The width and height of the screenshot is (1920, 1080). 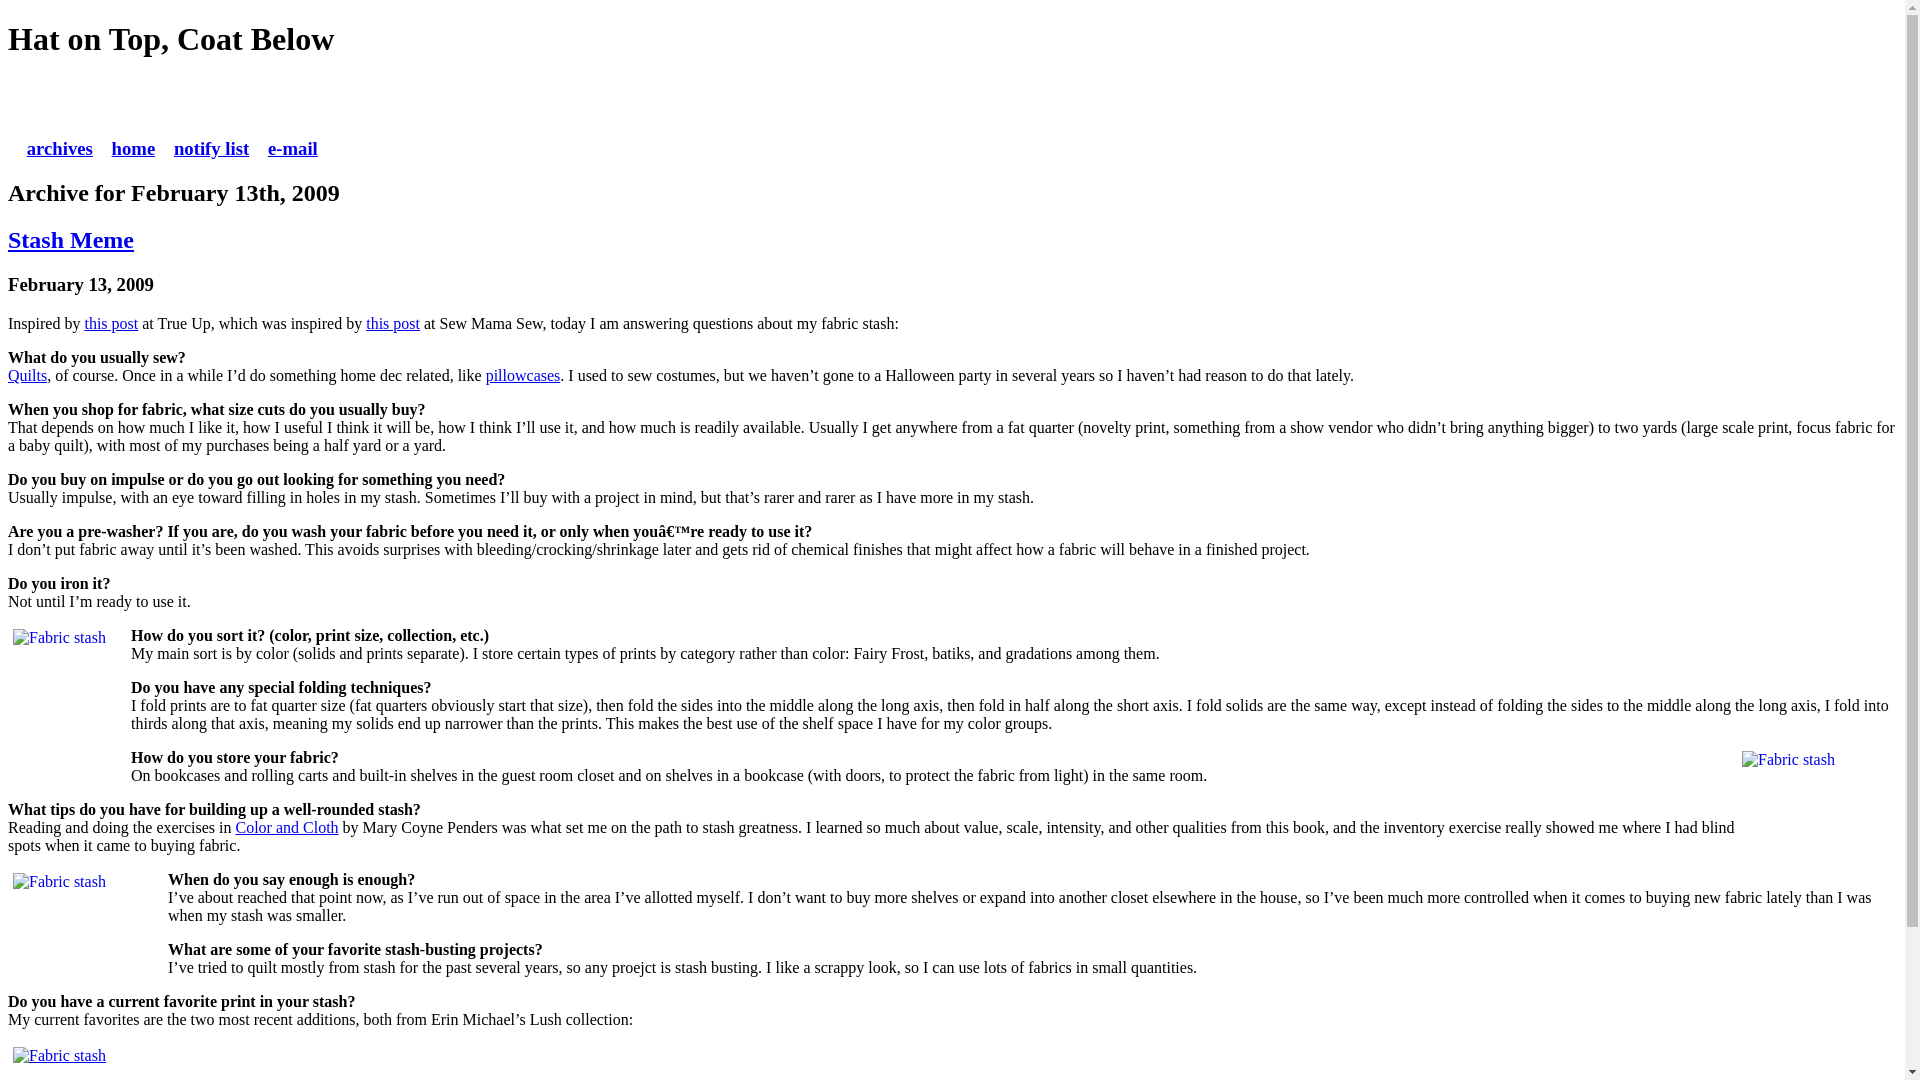 I want to click on home, so click(x=133, y=148).